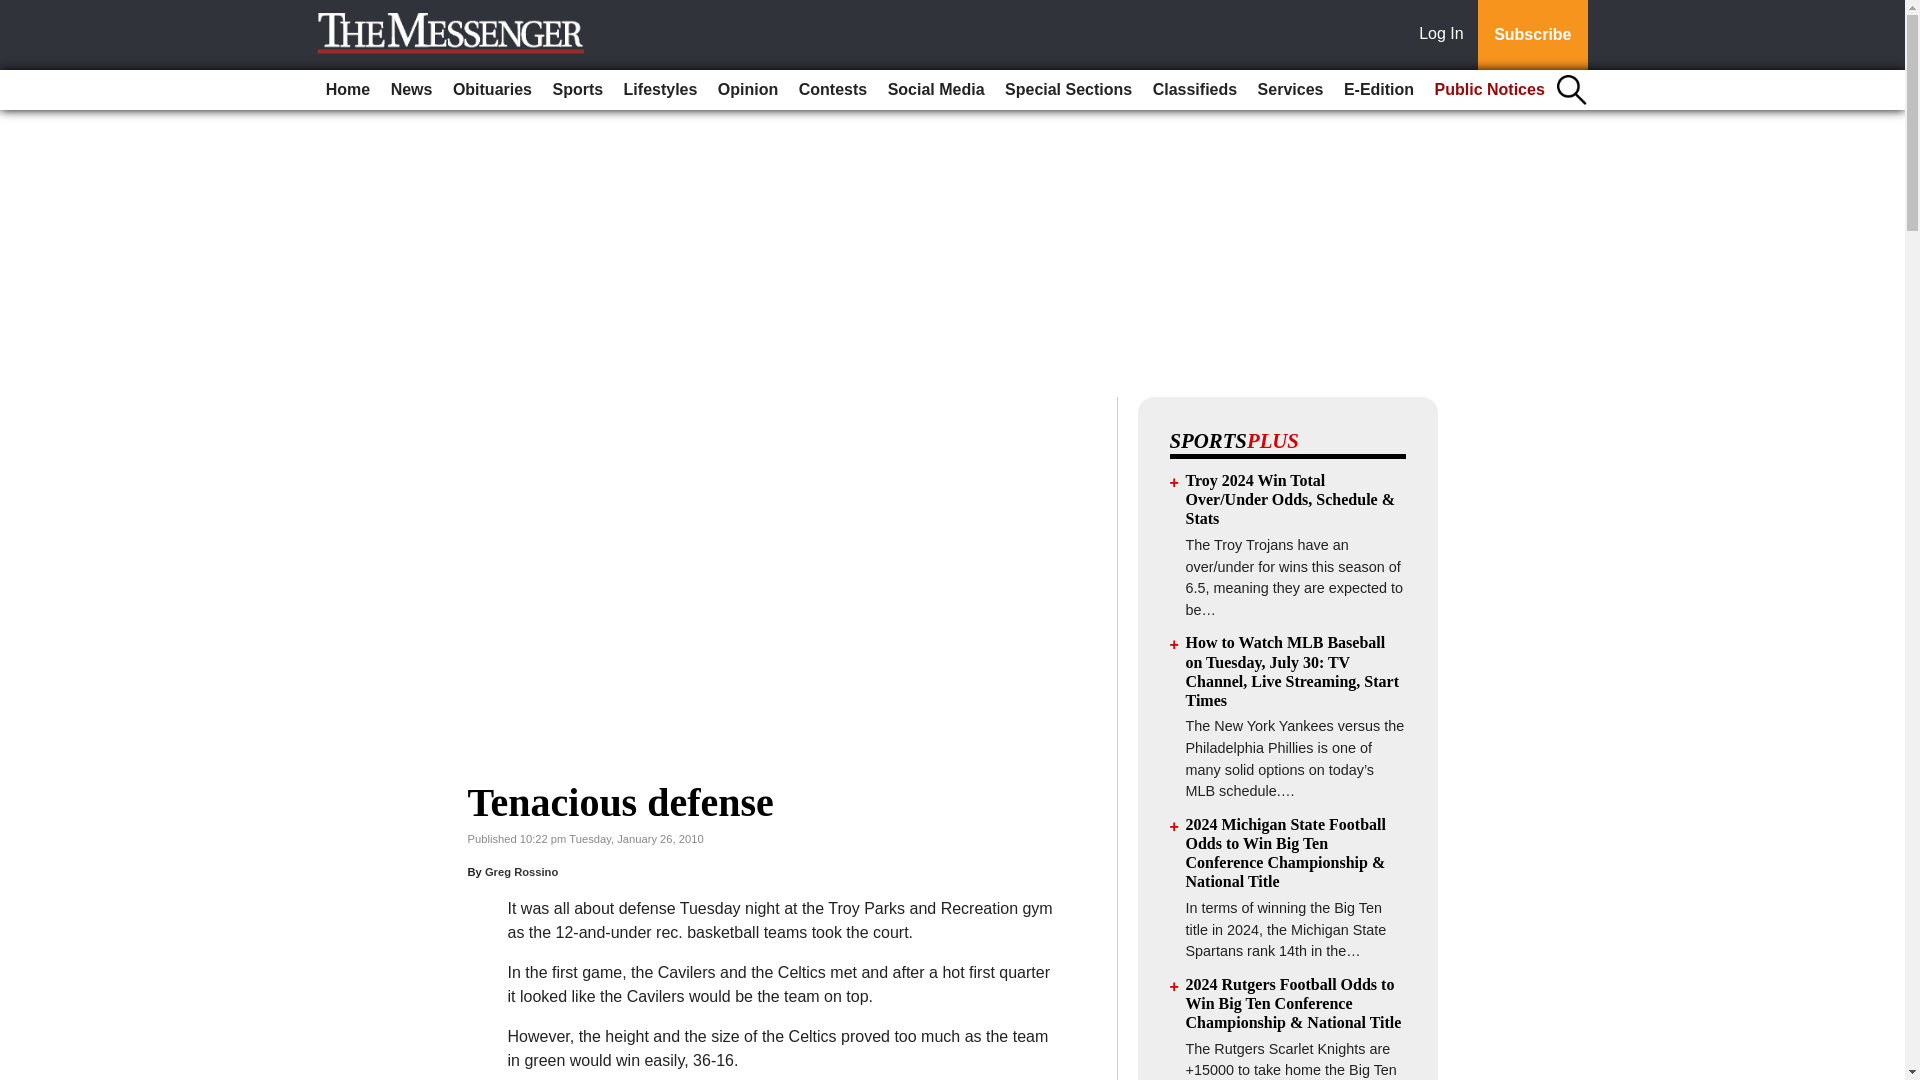  Describe the element at coordinates (1194, 90) in the screenshot. I see `Classifieds` at that location.